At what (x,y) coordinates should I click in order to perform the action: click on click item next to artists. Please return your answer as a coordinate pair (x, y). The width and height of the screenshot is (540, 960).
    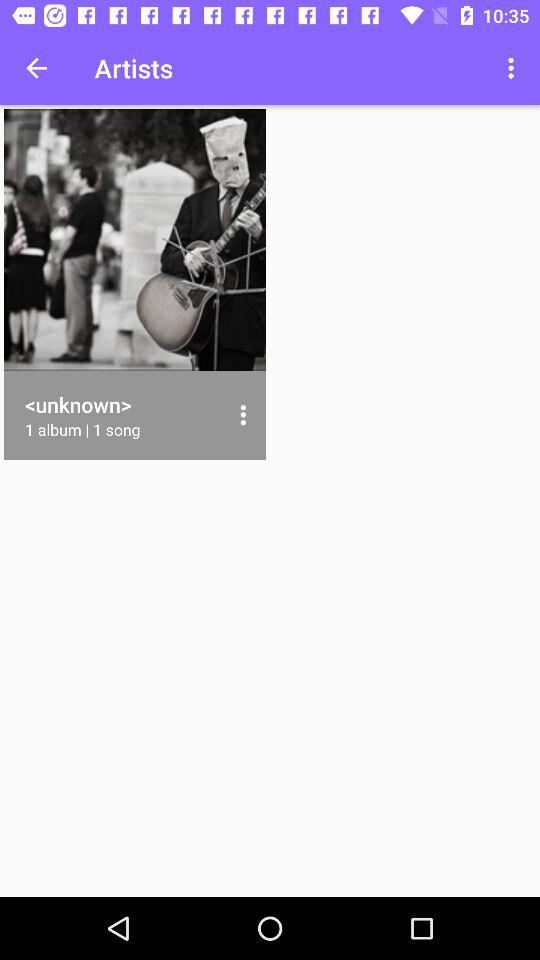
    Looking at the image, I should click on (36, 68).